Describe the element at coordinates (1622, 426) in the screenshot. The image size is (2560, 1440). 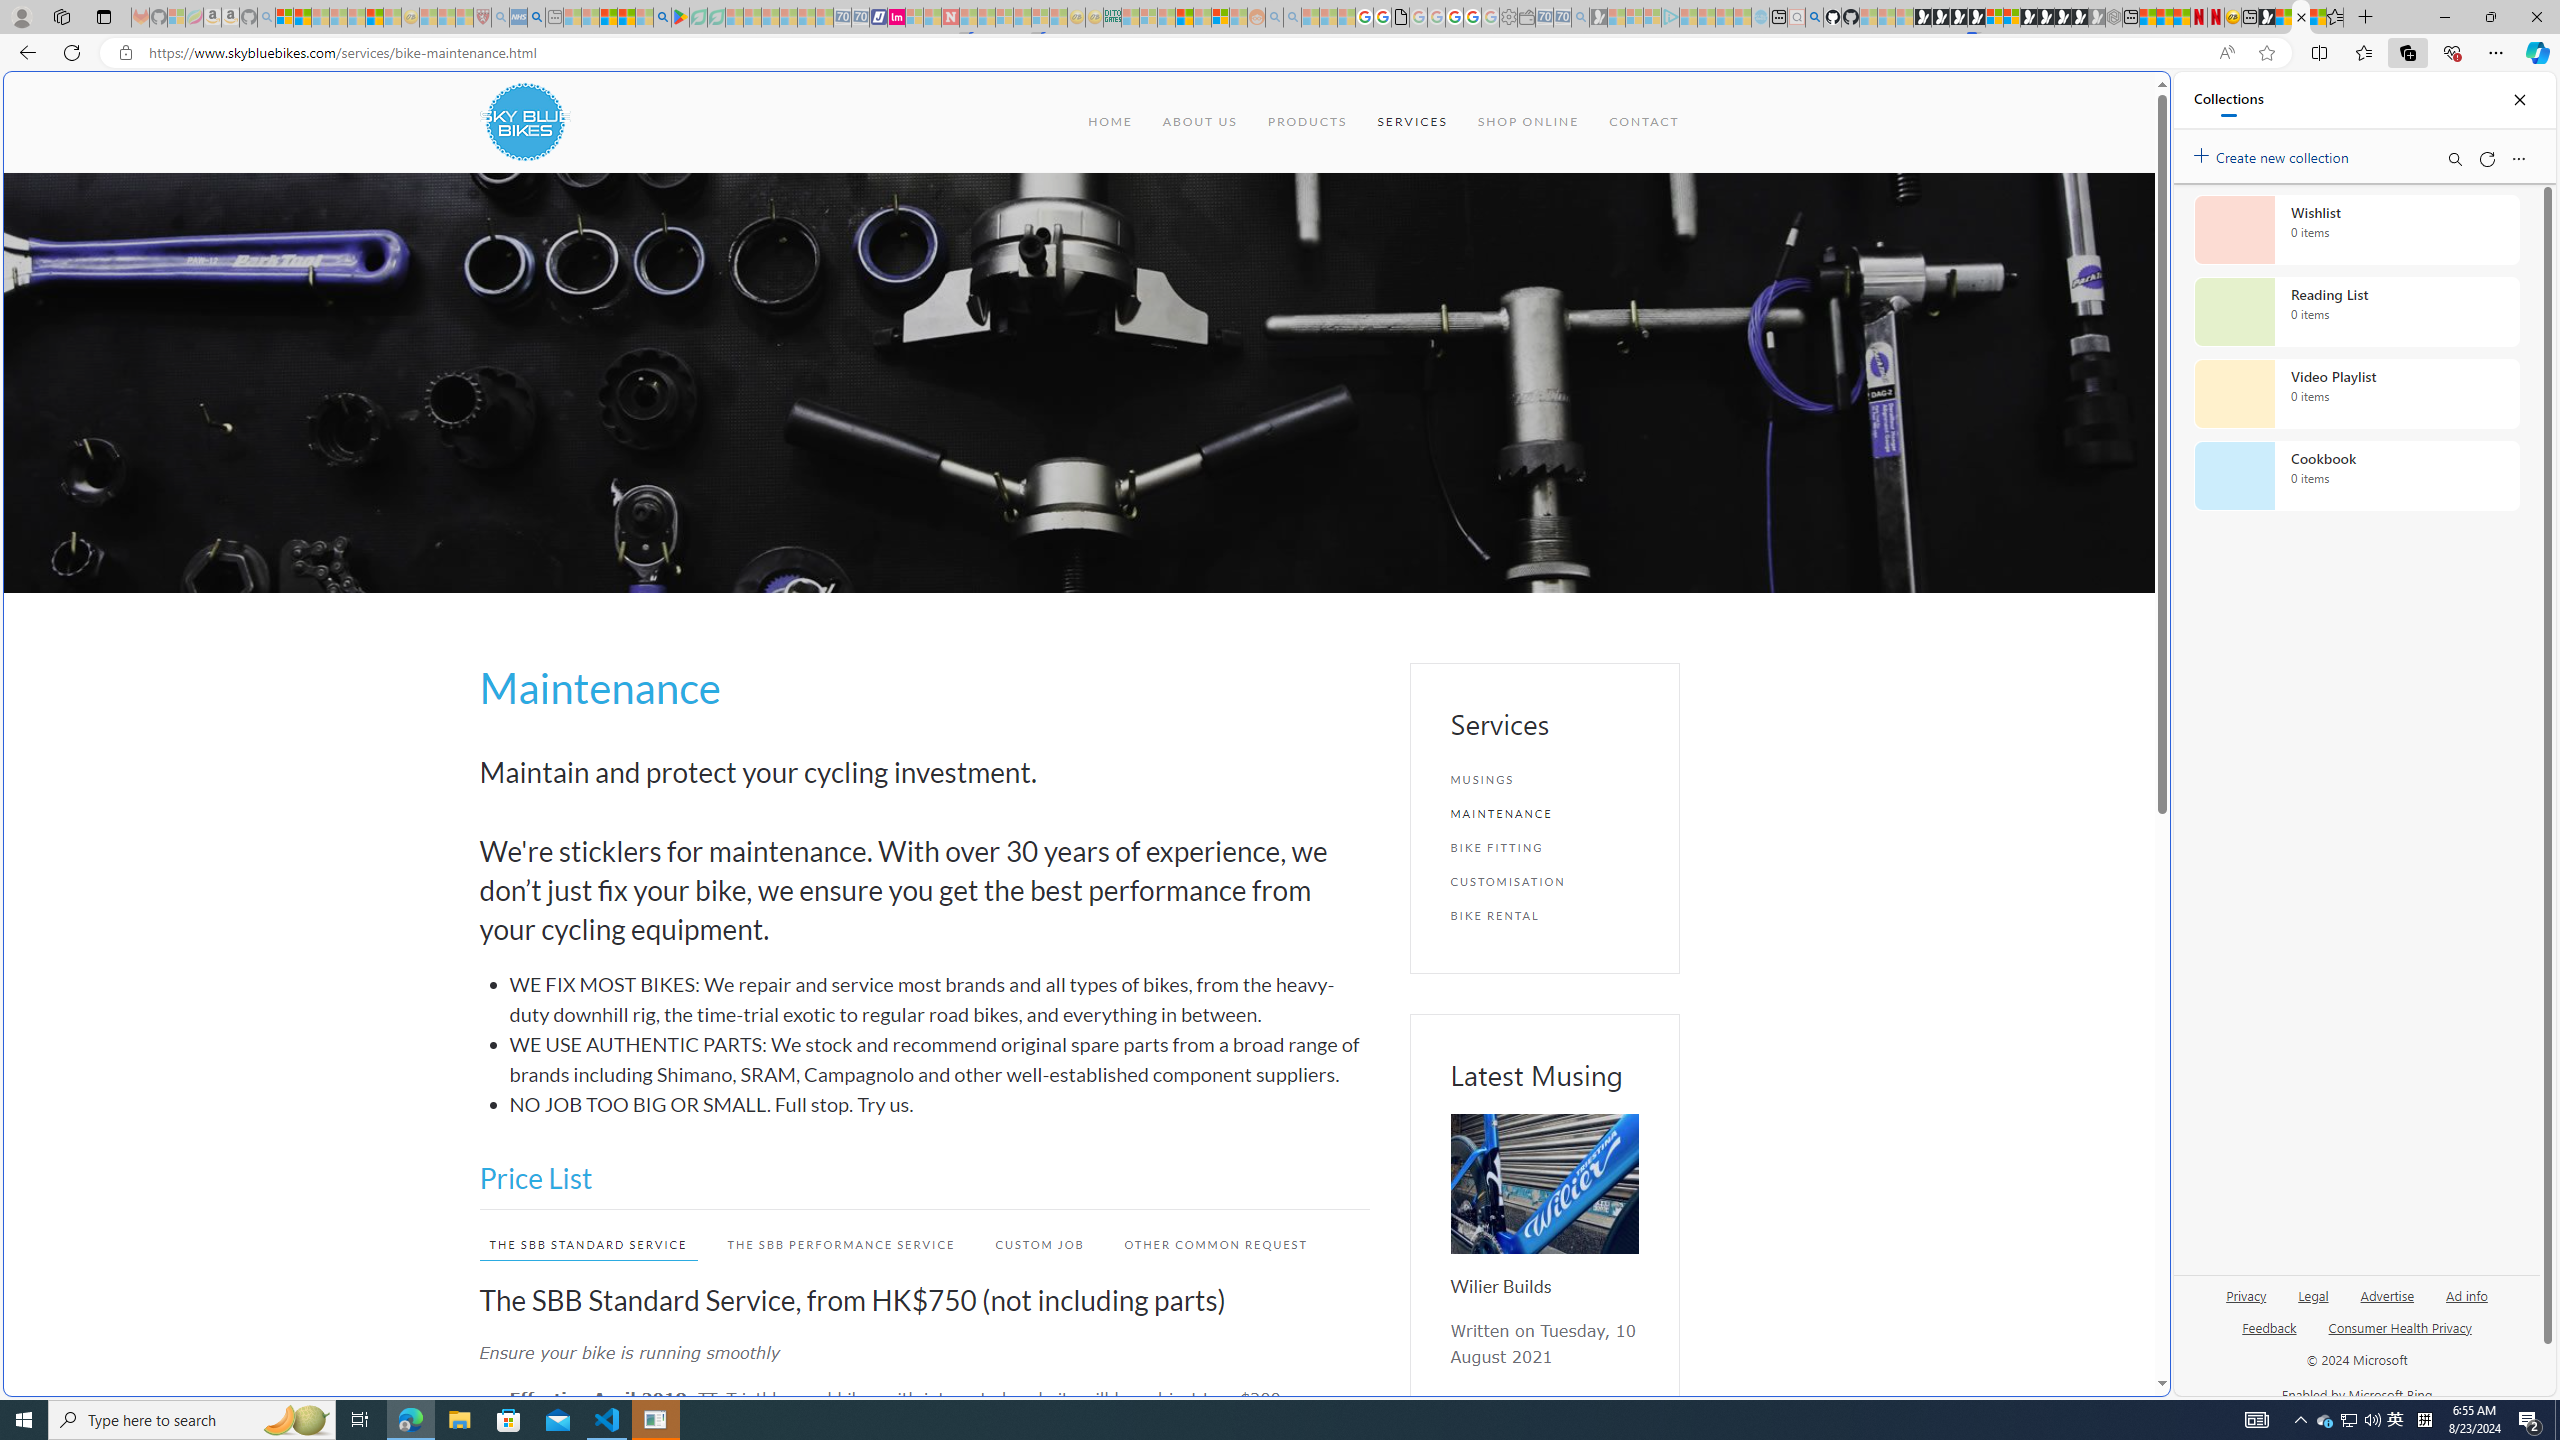
I see `Play Cave FRVR in your browser | Games from Microsoft Start` at that location.